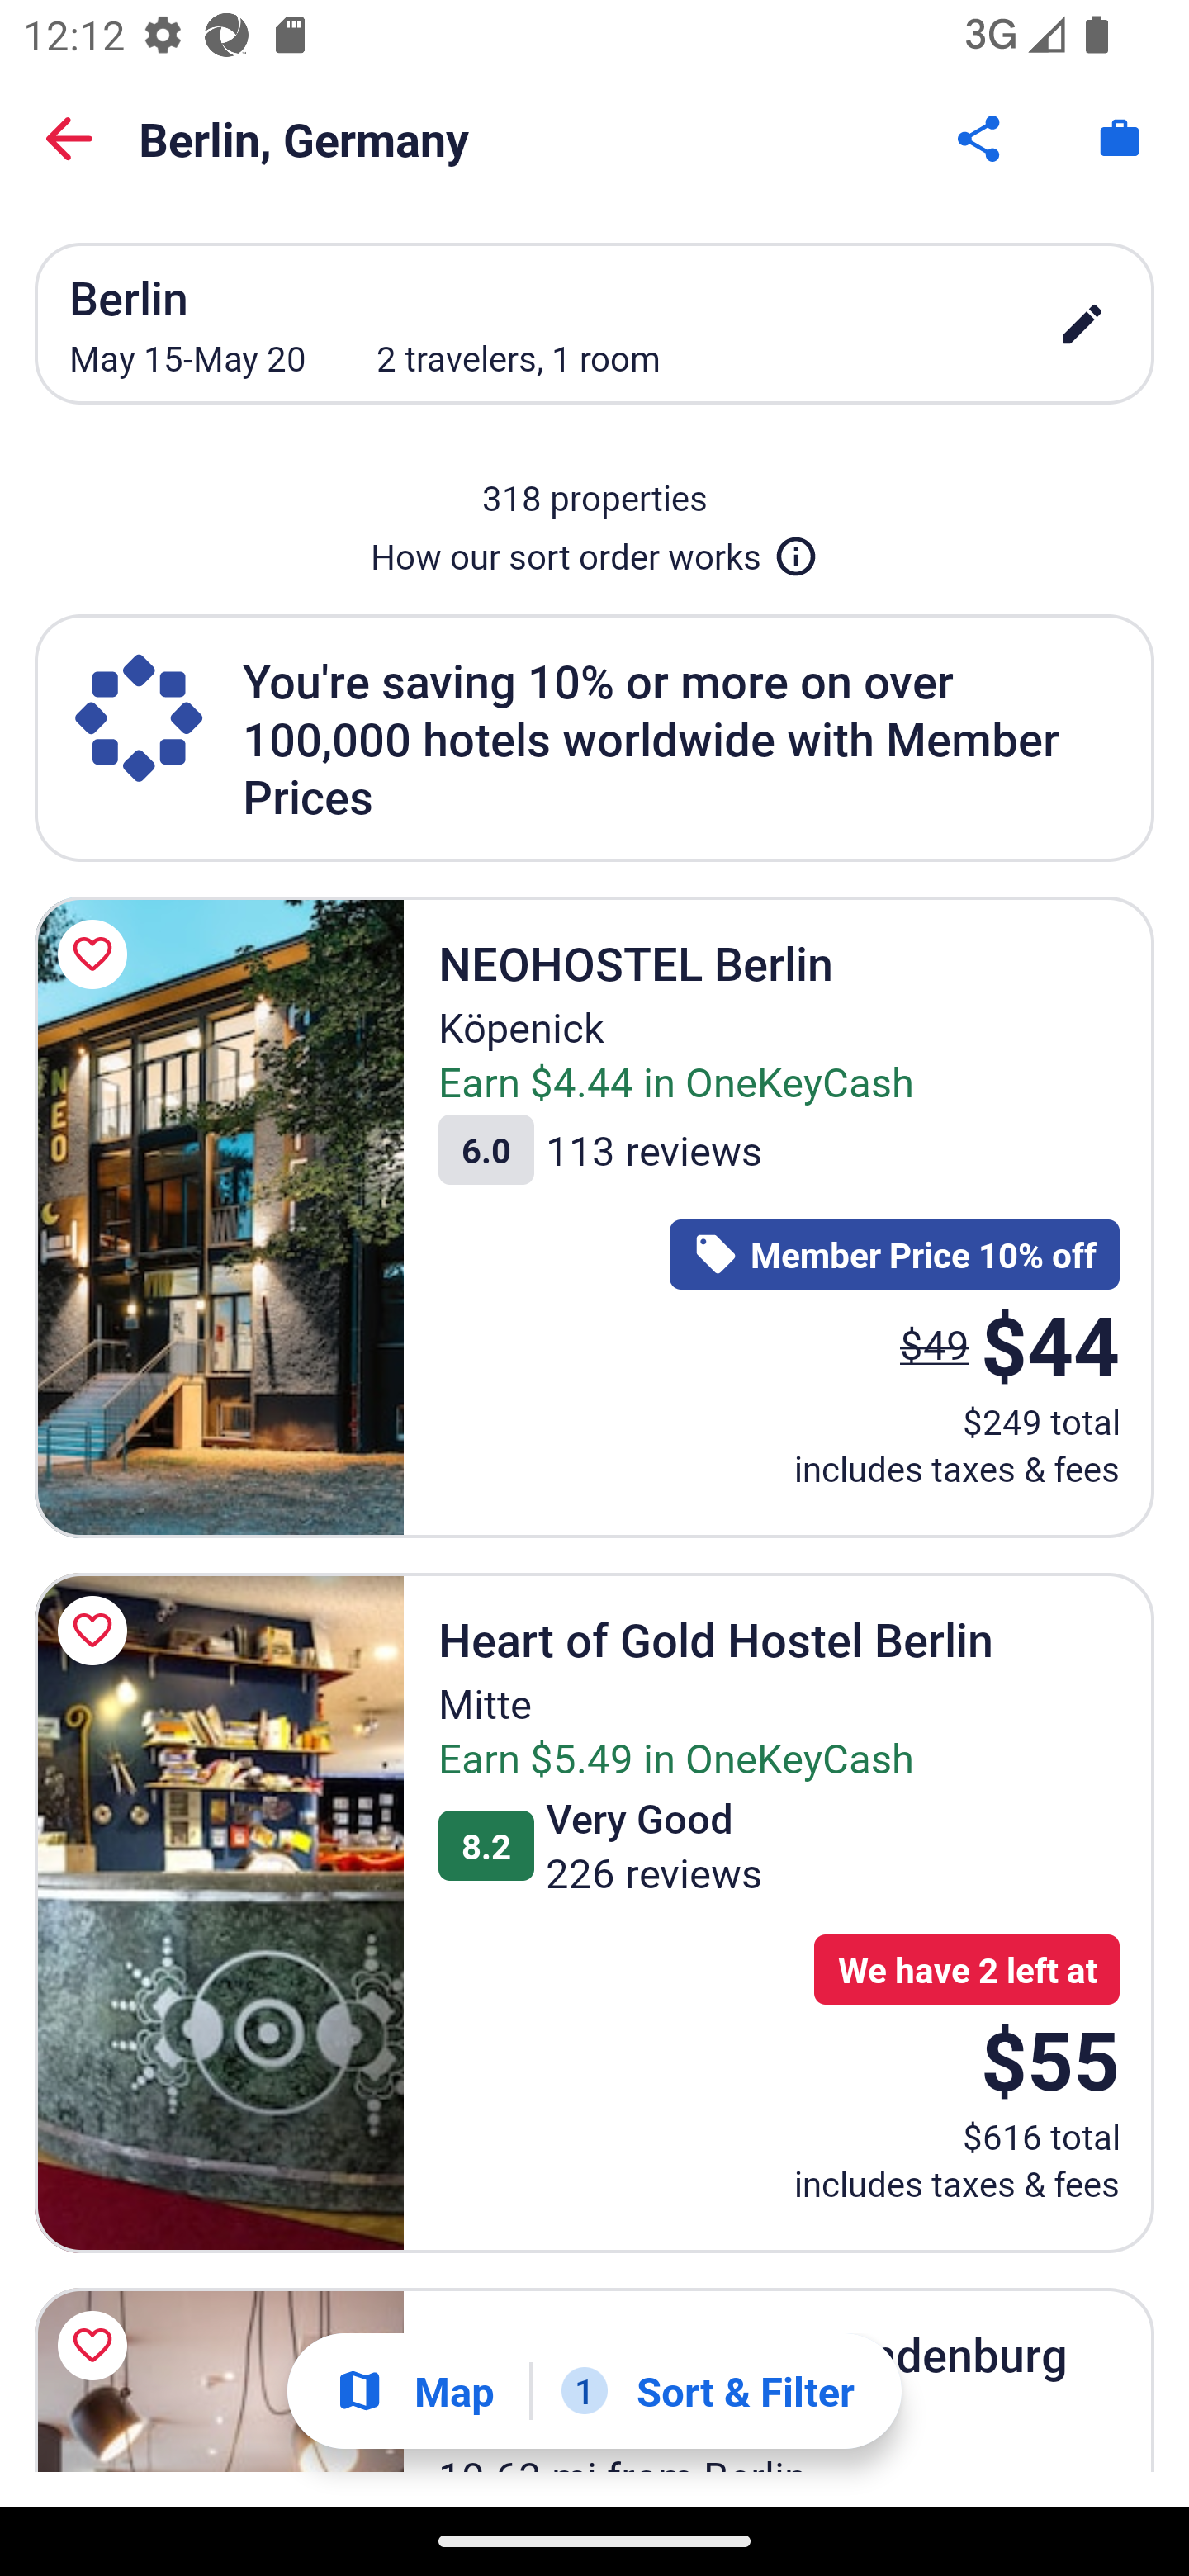 This screenshot has height=2576, width=1189. What do you see at coordinates (935, 1344) in the screenshot?
I see `$49 The price was $49` at bounding box center [935, 1344].